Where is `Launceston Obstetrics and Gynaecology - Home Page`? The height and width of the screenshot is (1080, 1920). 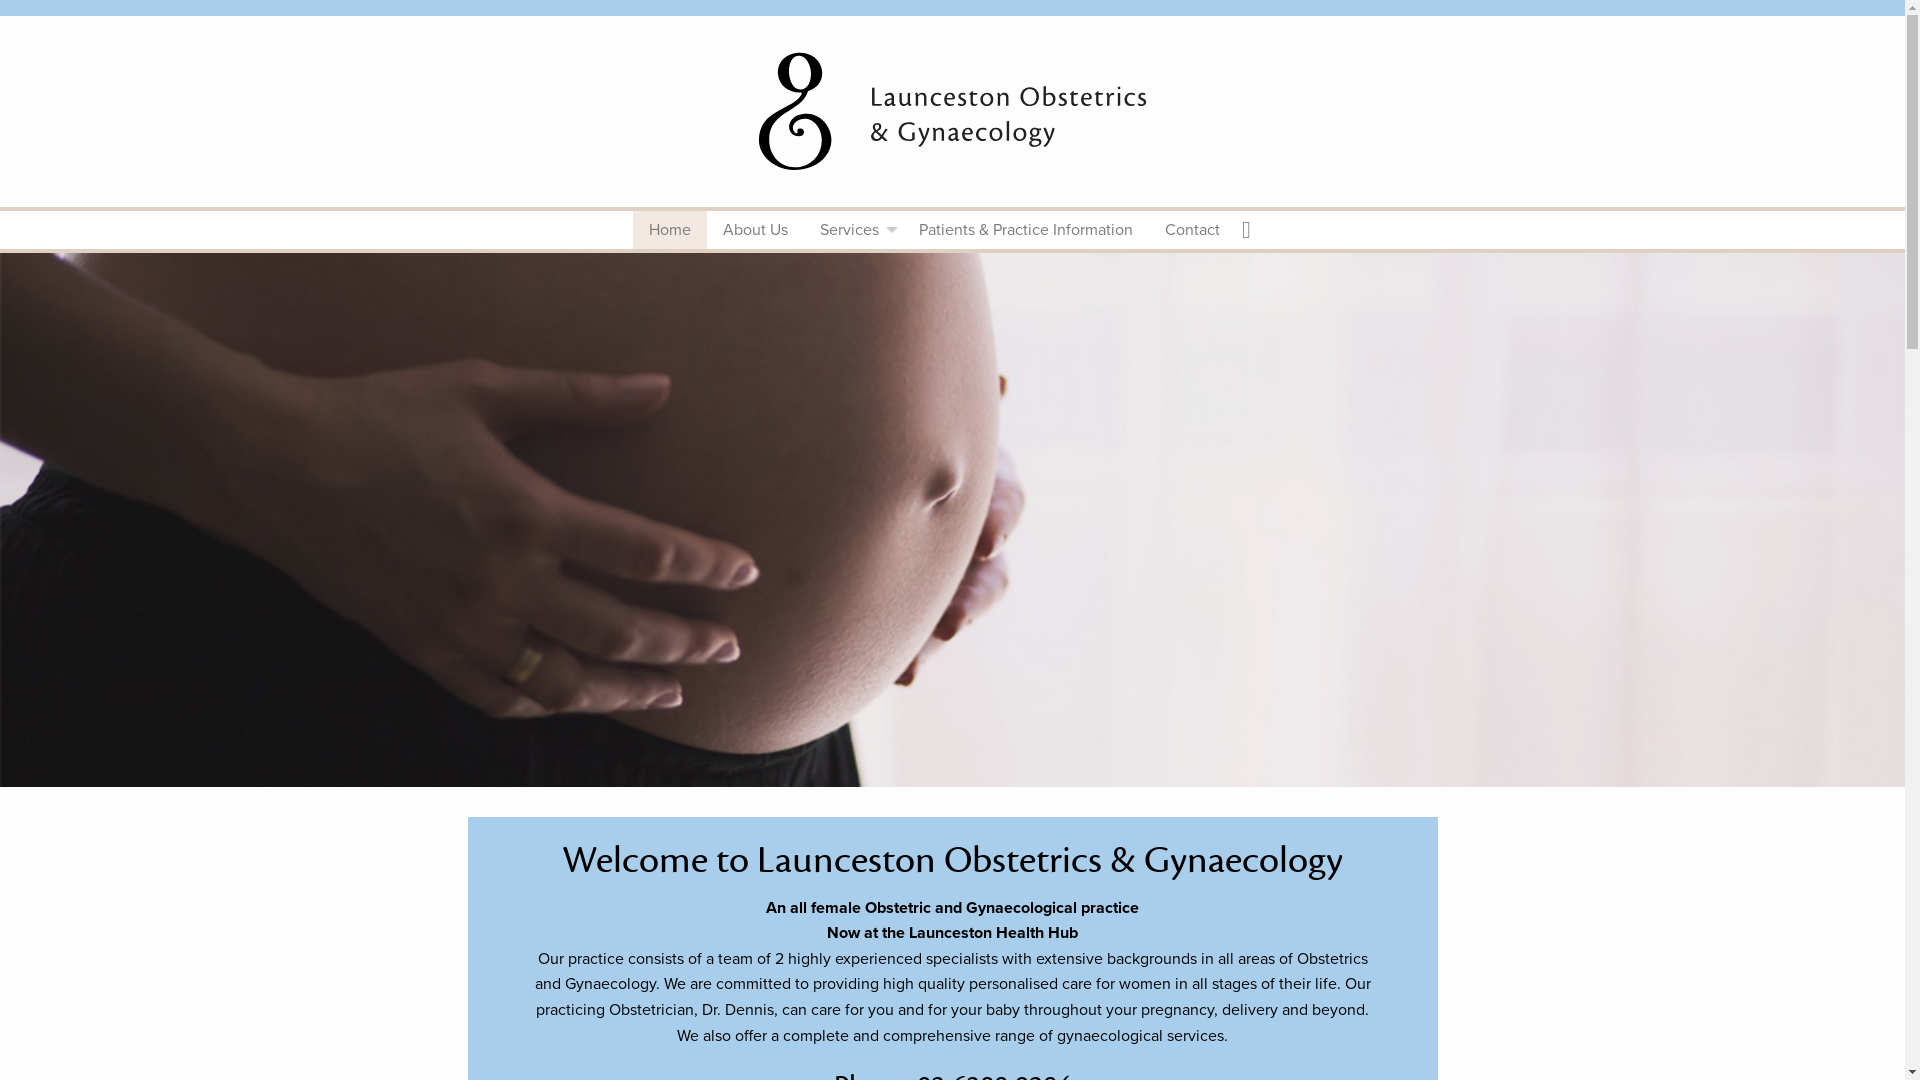 Launceston Obstetrics and Gynaecology - Home Page is located at coordinates (952, 108).